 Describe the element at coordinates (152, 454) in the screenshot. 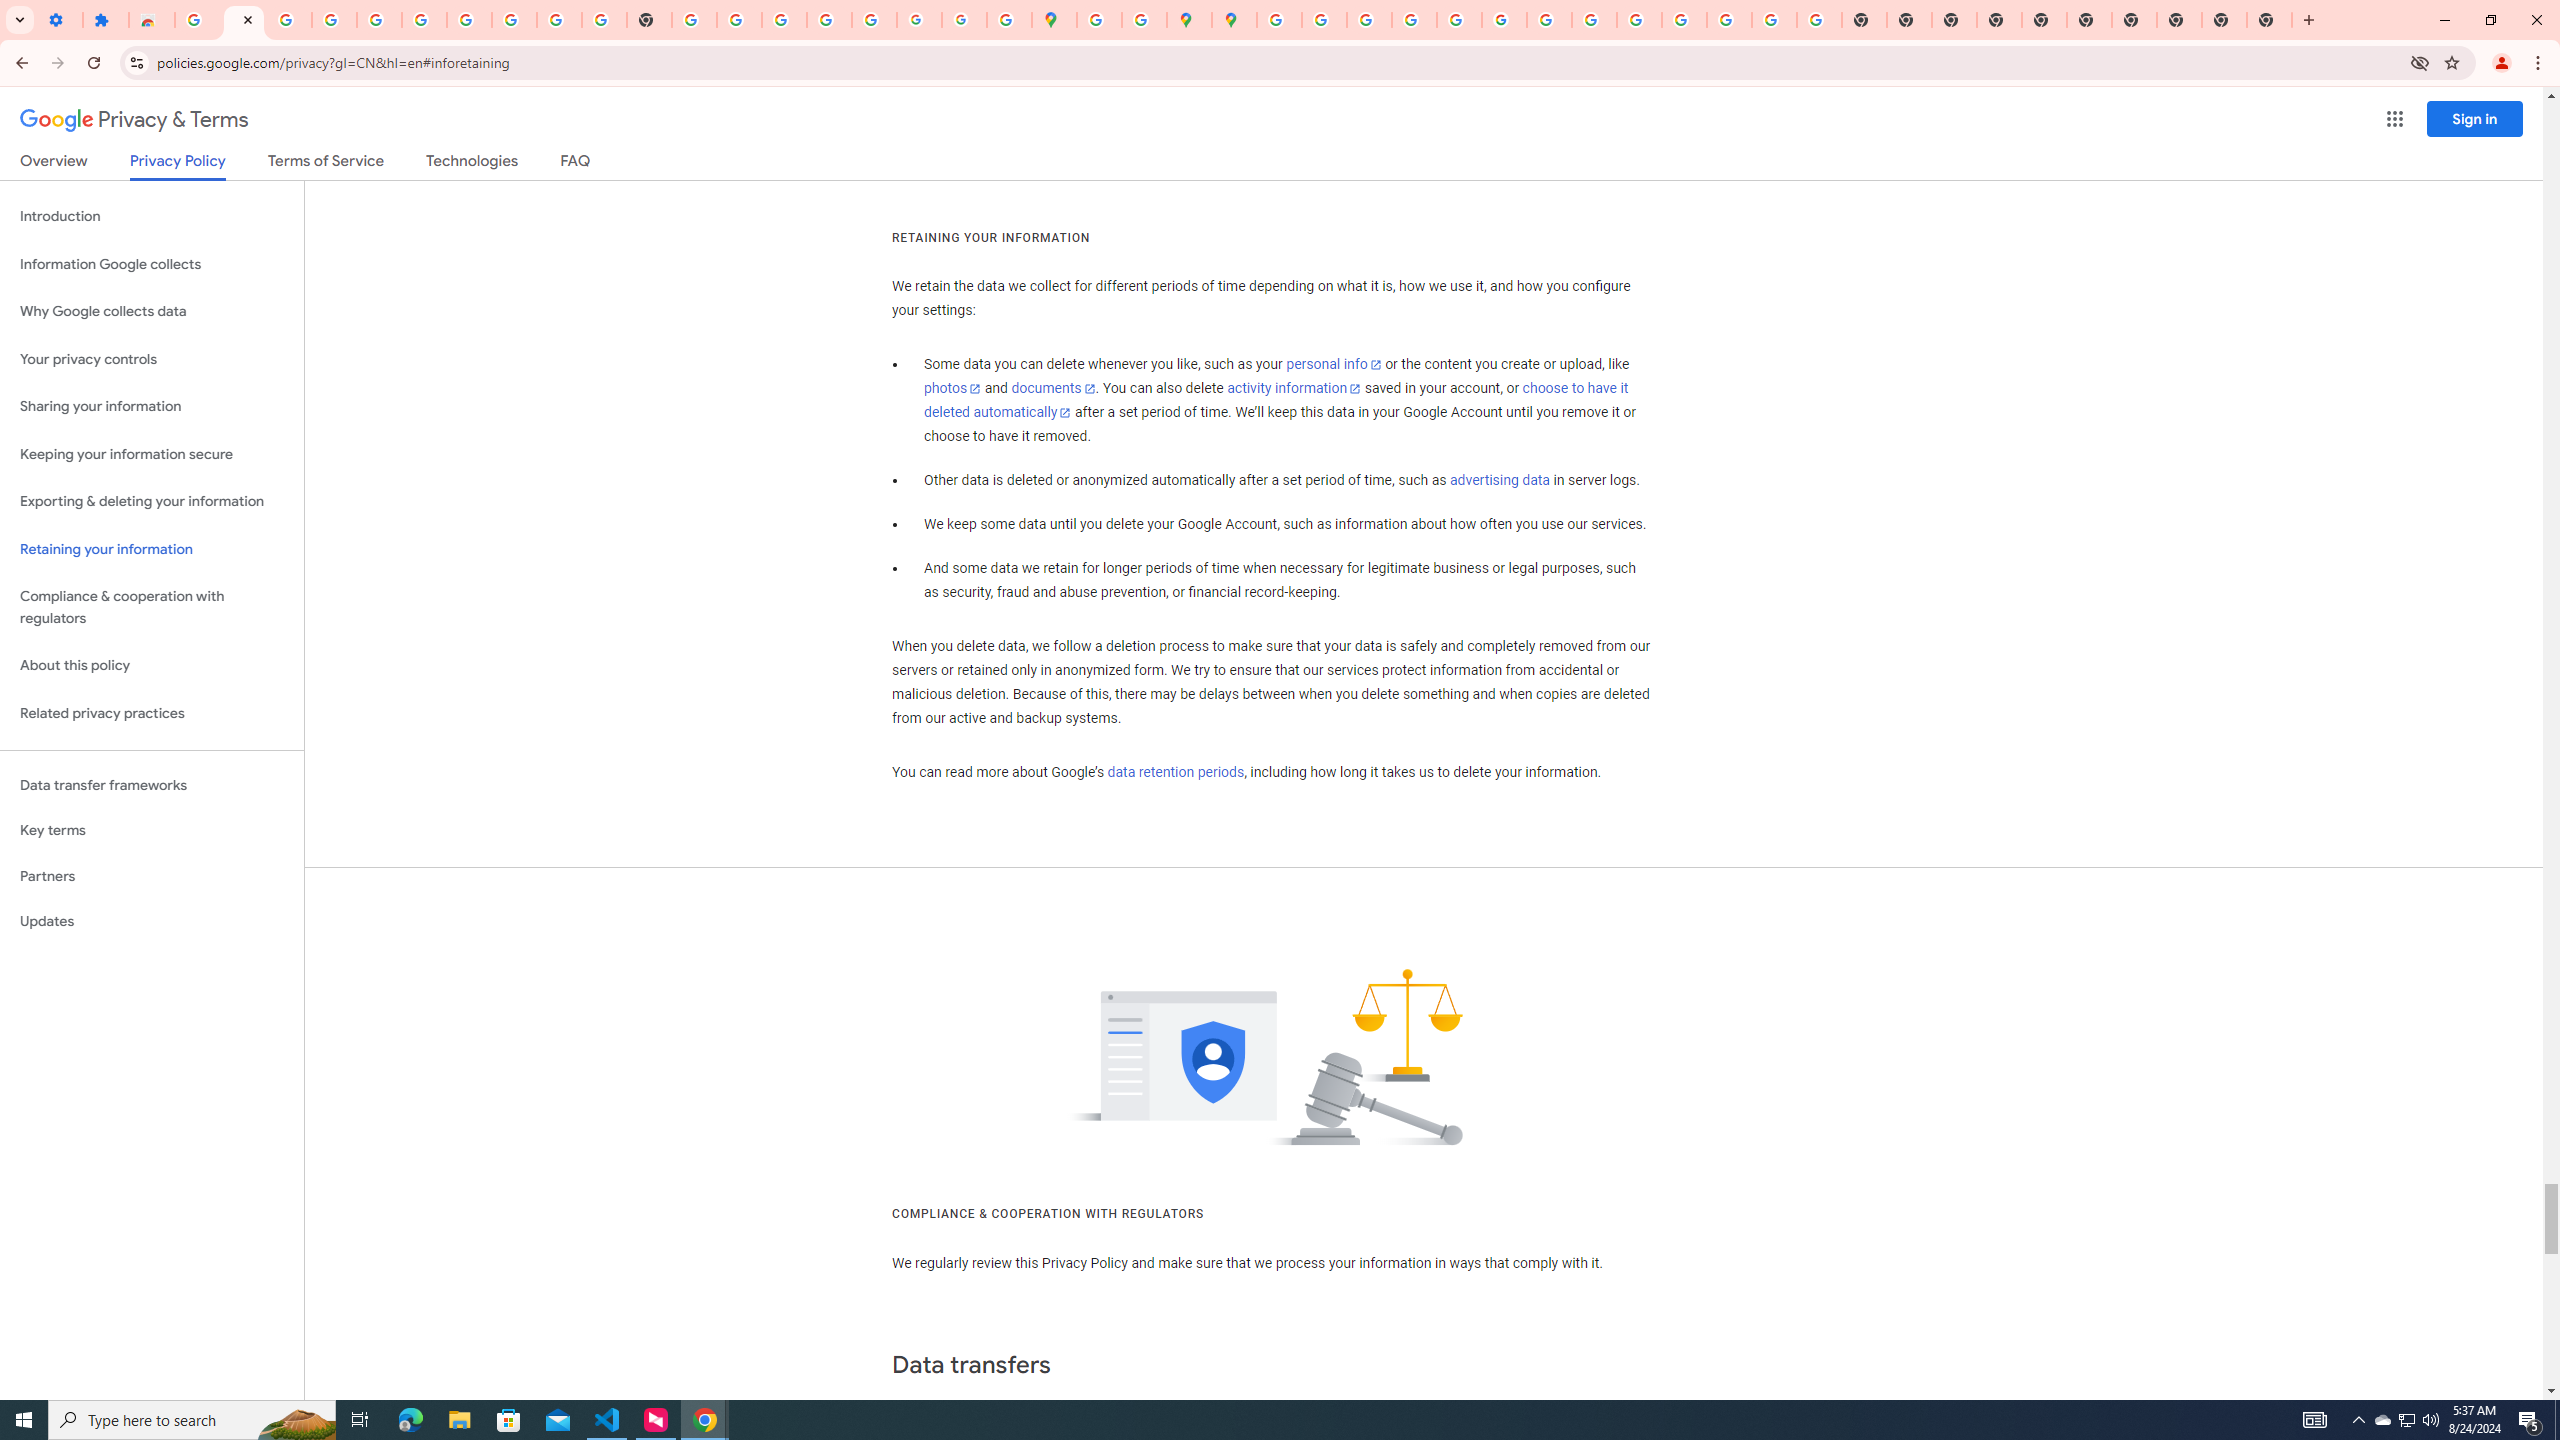

I see `Keeping your information secure` at that location.